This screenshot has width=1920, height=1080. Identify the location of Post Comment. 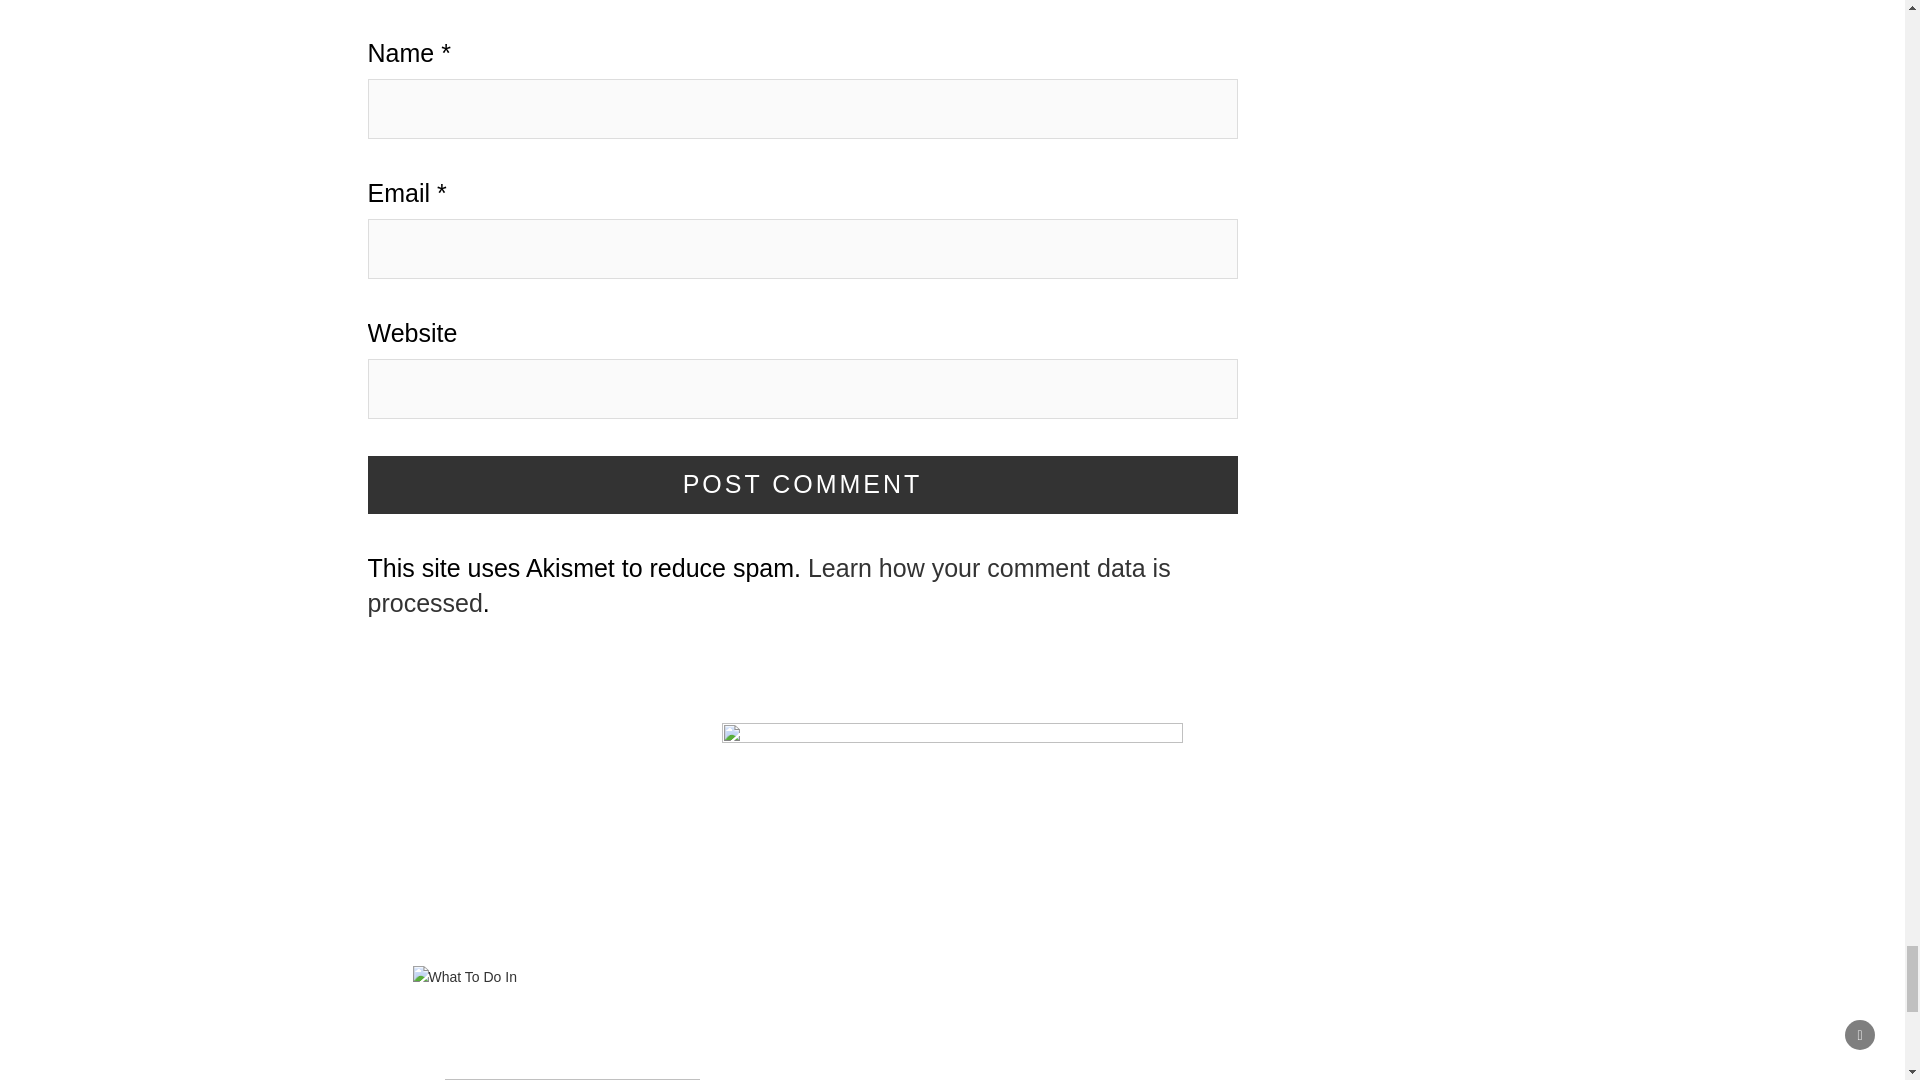
(803, 484).